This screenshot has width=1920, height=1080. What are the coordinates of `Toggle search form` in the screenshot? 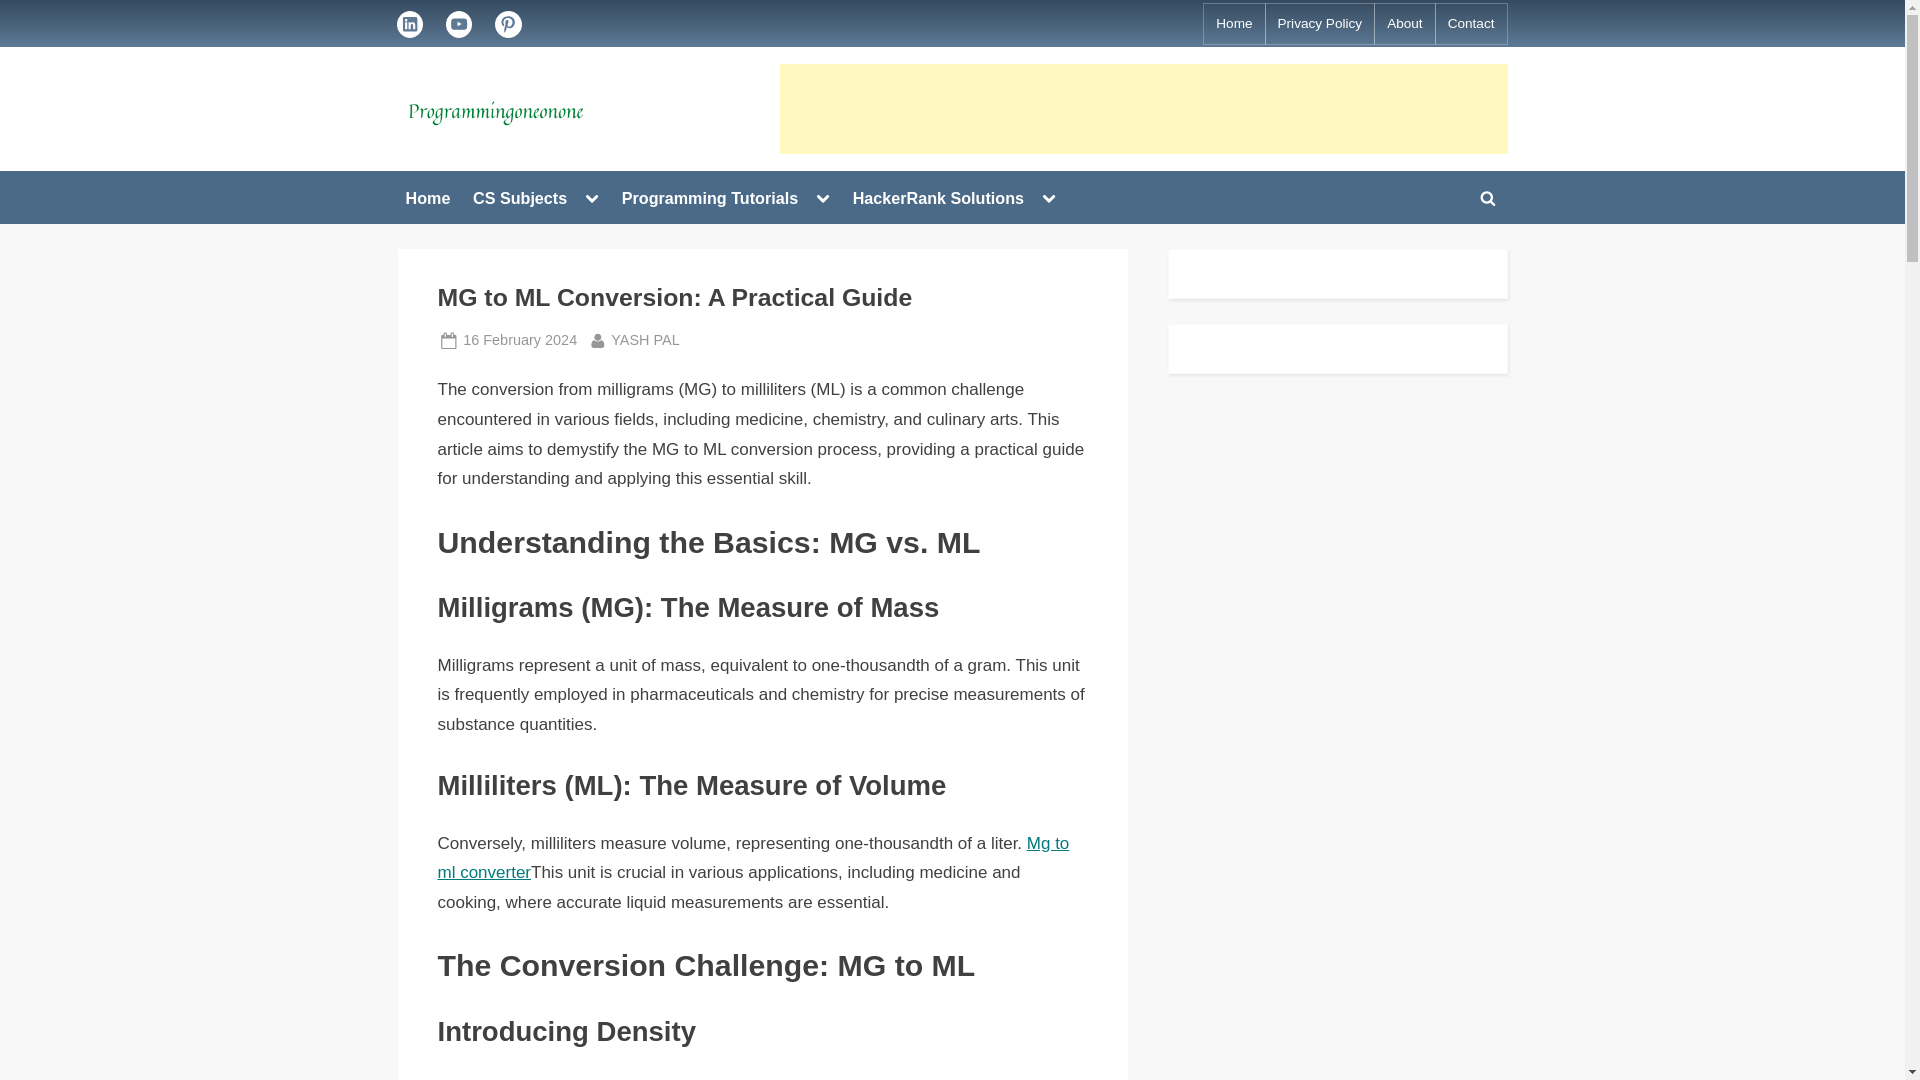 It's located at (1488, 198).